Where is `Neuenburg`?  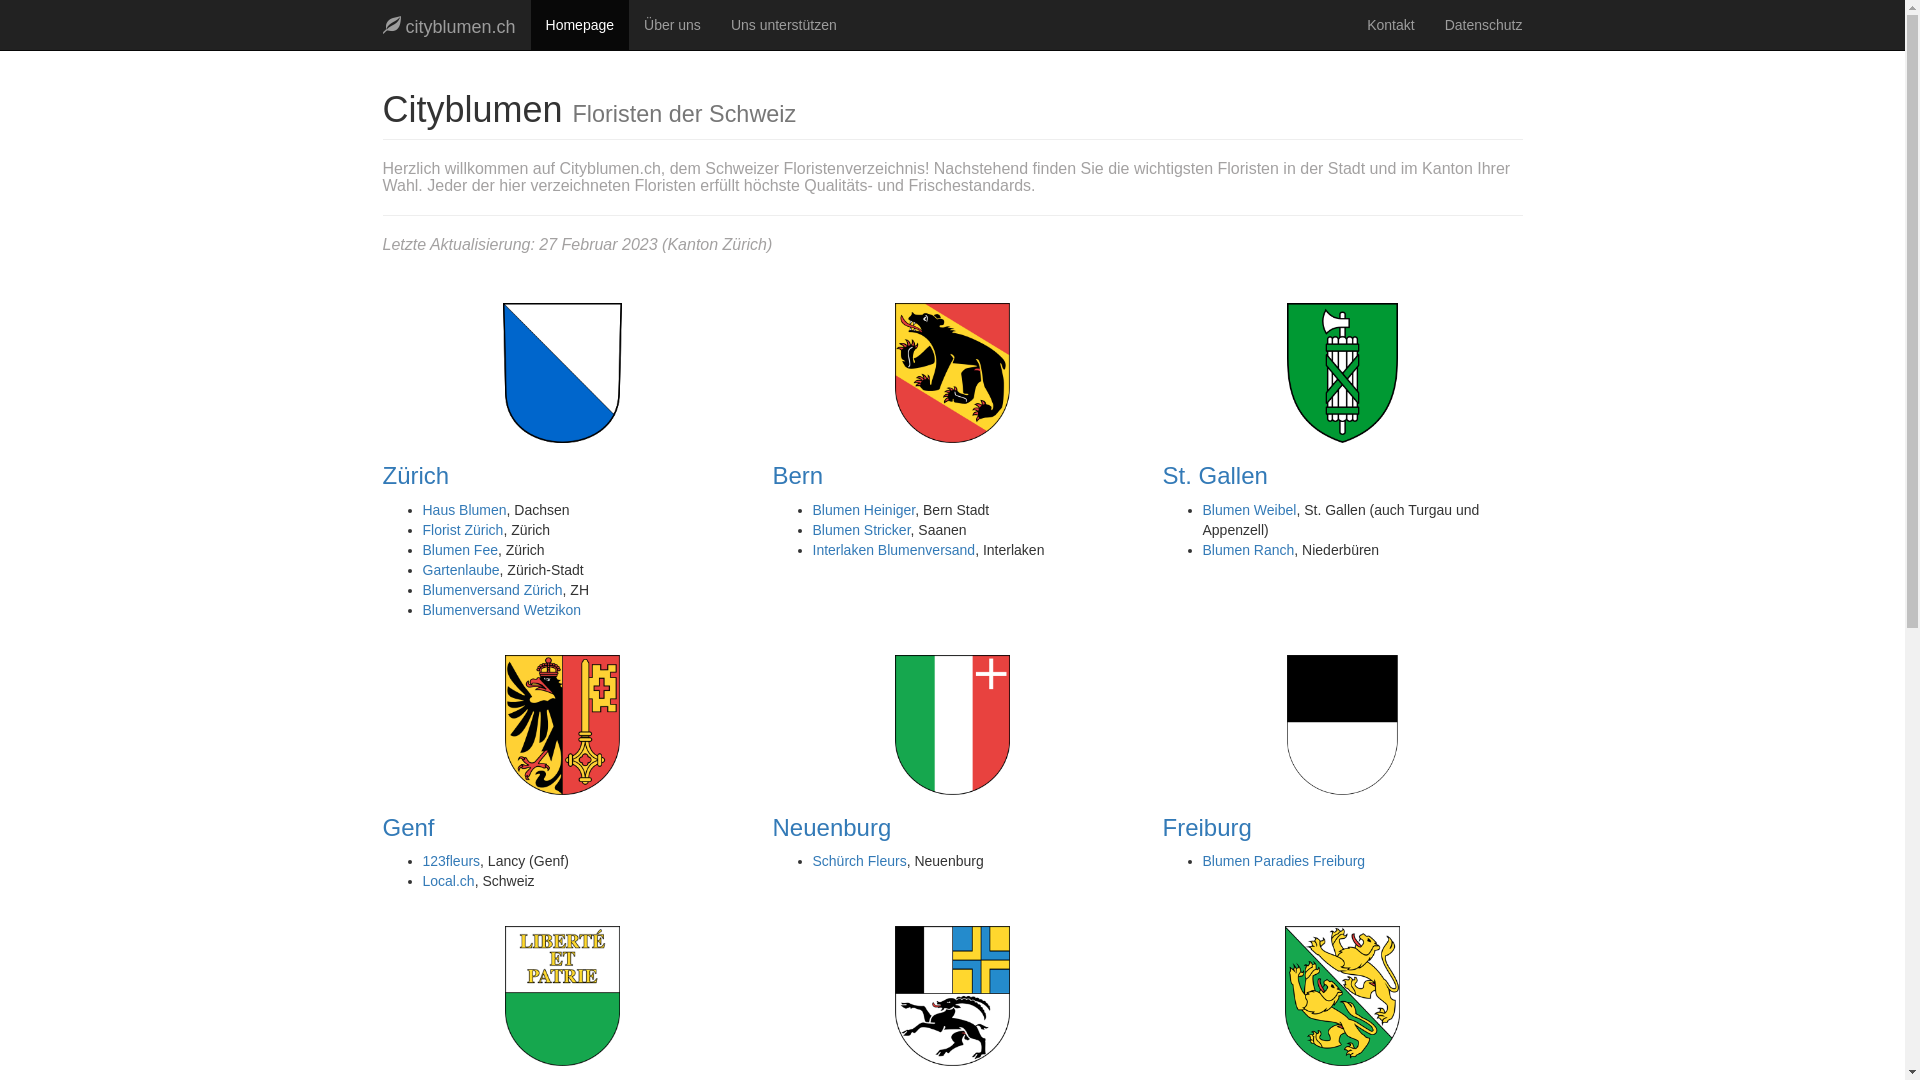 Neuenburg is located at coordinates (832, 828).